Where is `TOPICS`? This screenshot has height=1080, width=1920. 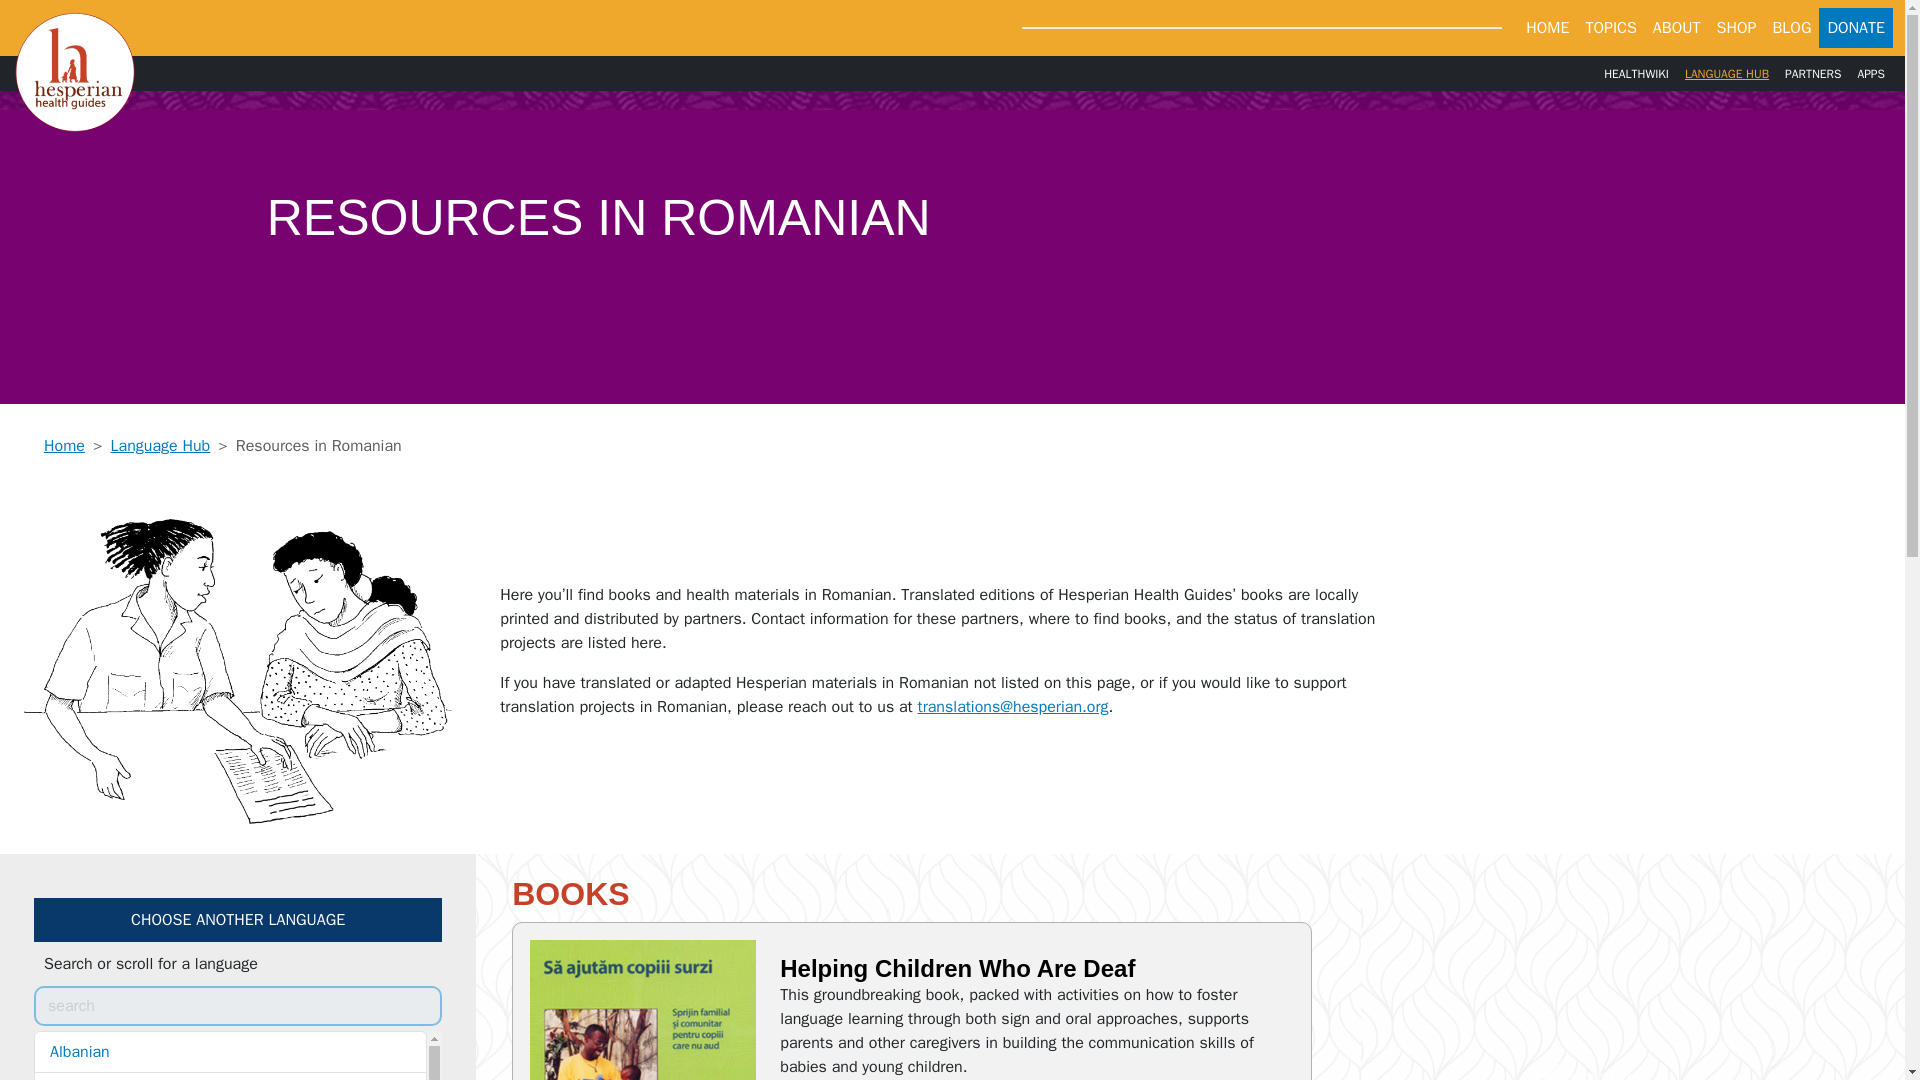 TOPICS is located at coordinates (1610, 27).